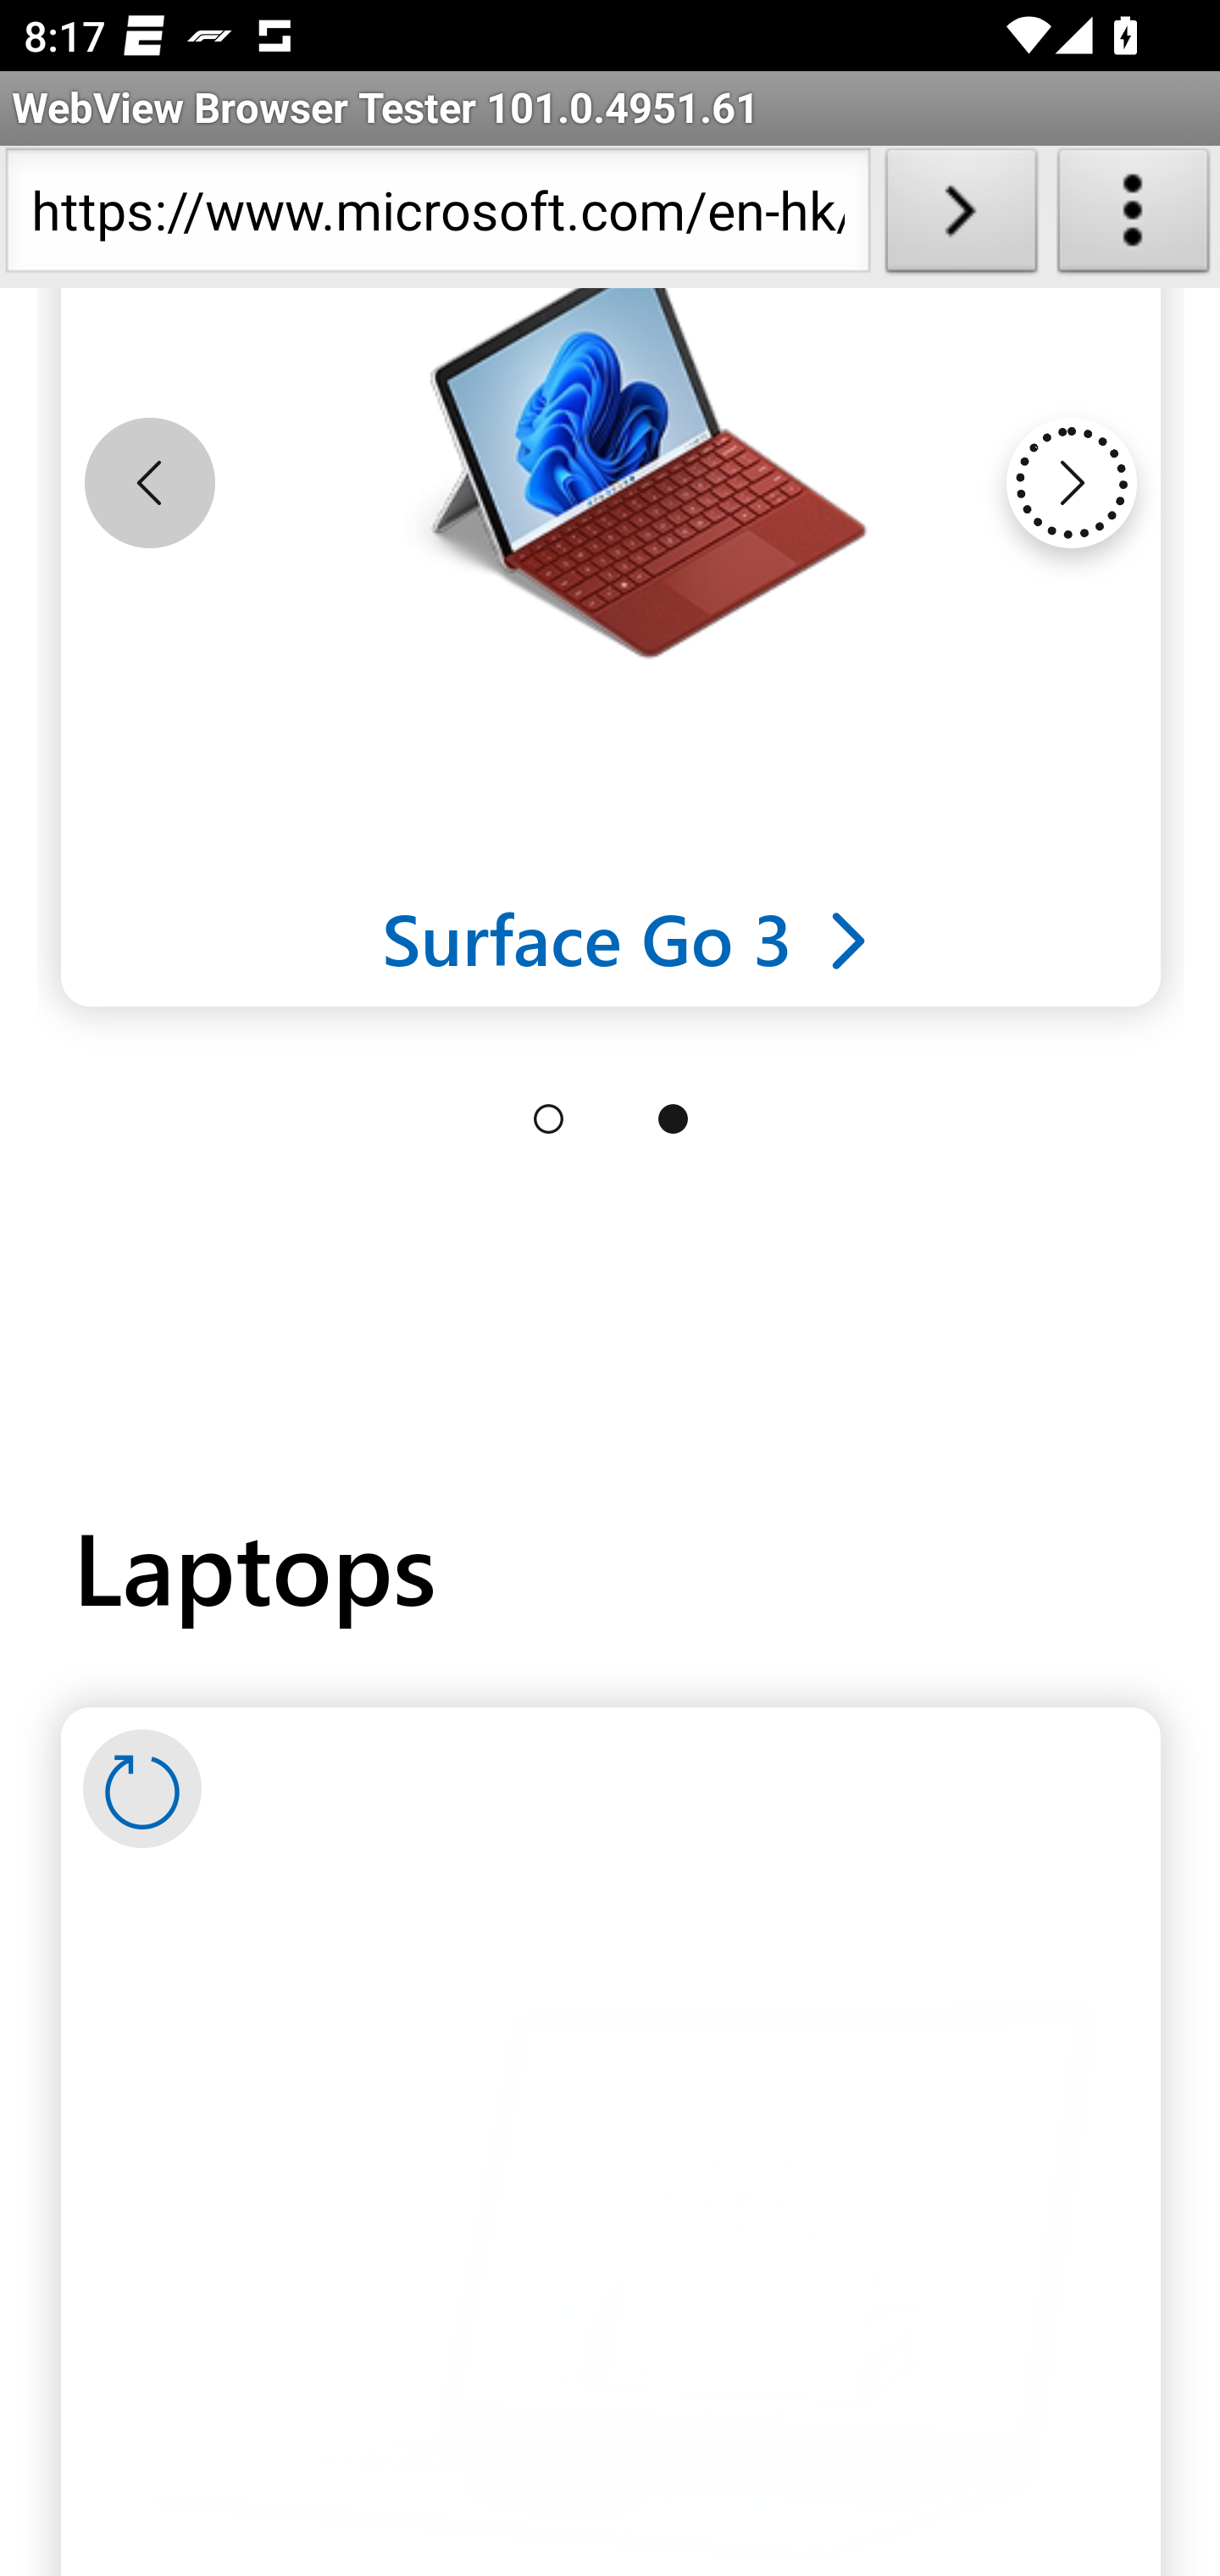  What do you see at coordinates (627, 939) in the screenshot?
I see `Surface Go 3 information and details Surface Go 3` at bounding box center [627, 939].